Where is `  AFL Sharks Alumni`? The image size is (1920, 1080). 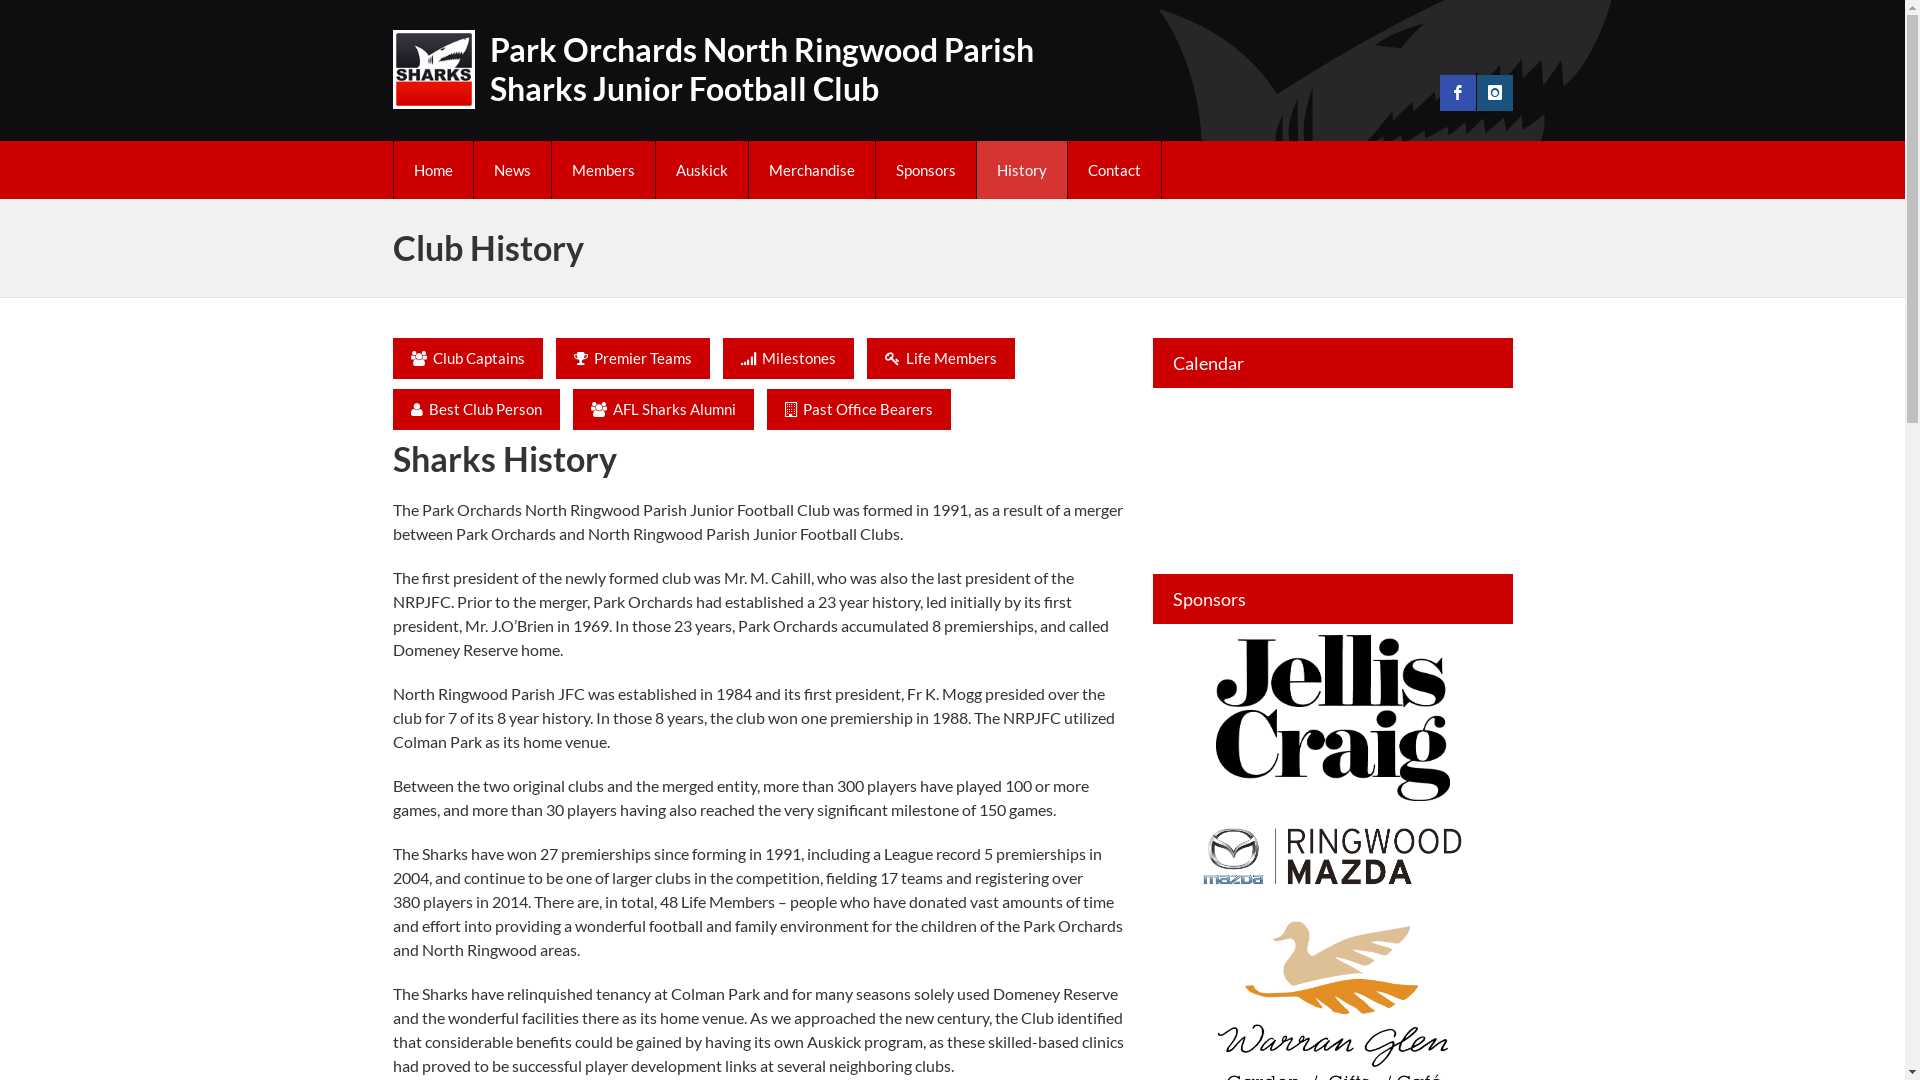
  AFL Sharks Alumni is located at coordinates (662, 410).